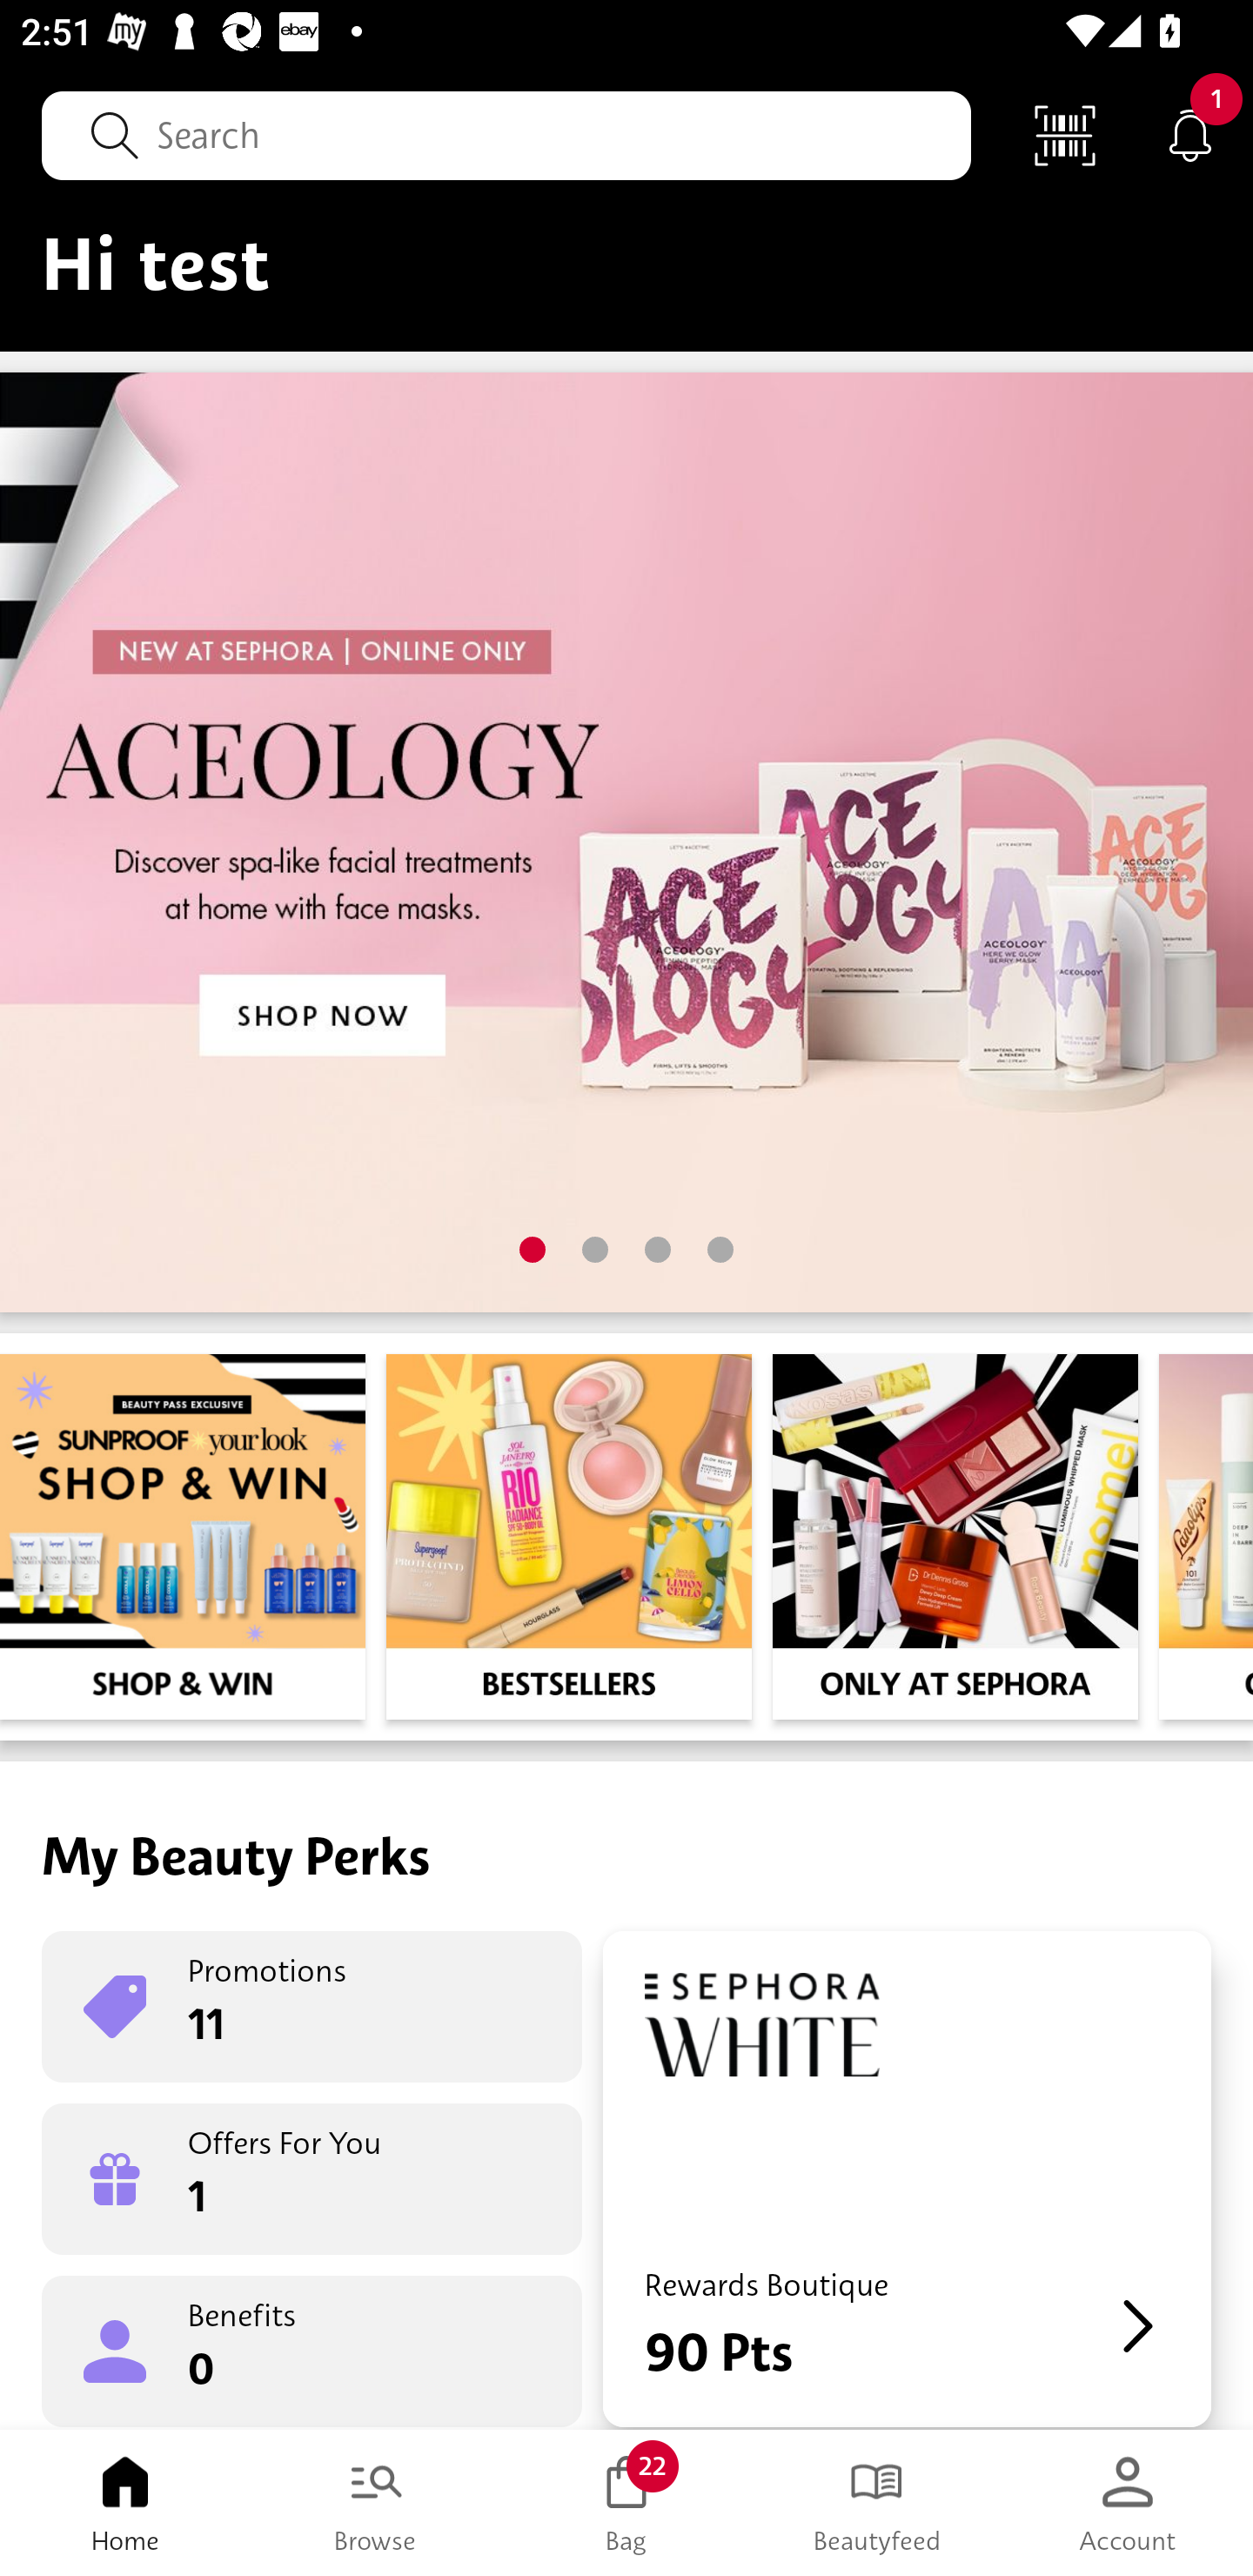  I want to click on Beautyfeed, so click(877, 2503).